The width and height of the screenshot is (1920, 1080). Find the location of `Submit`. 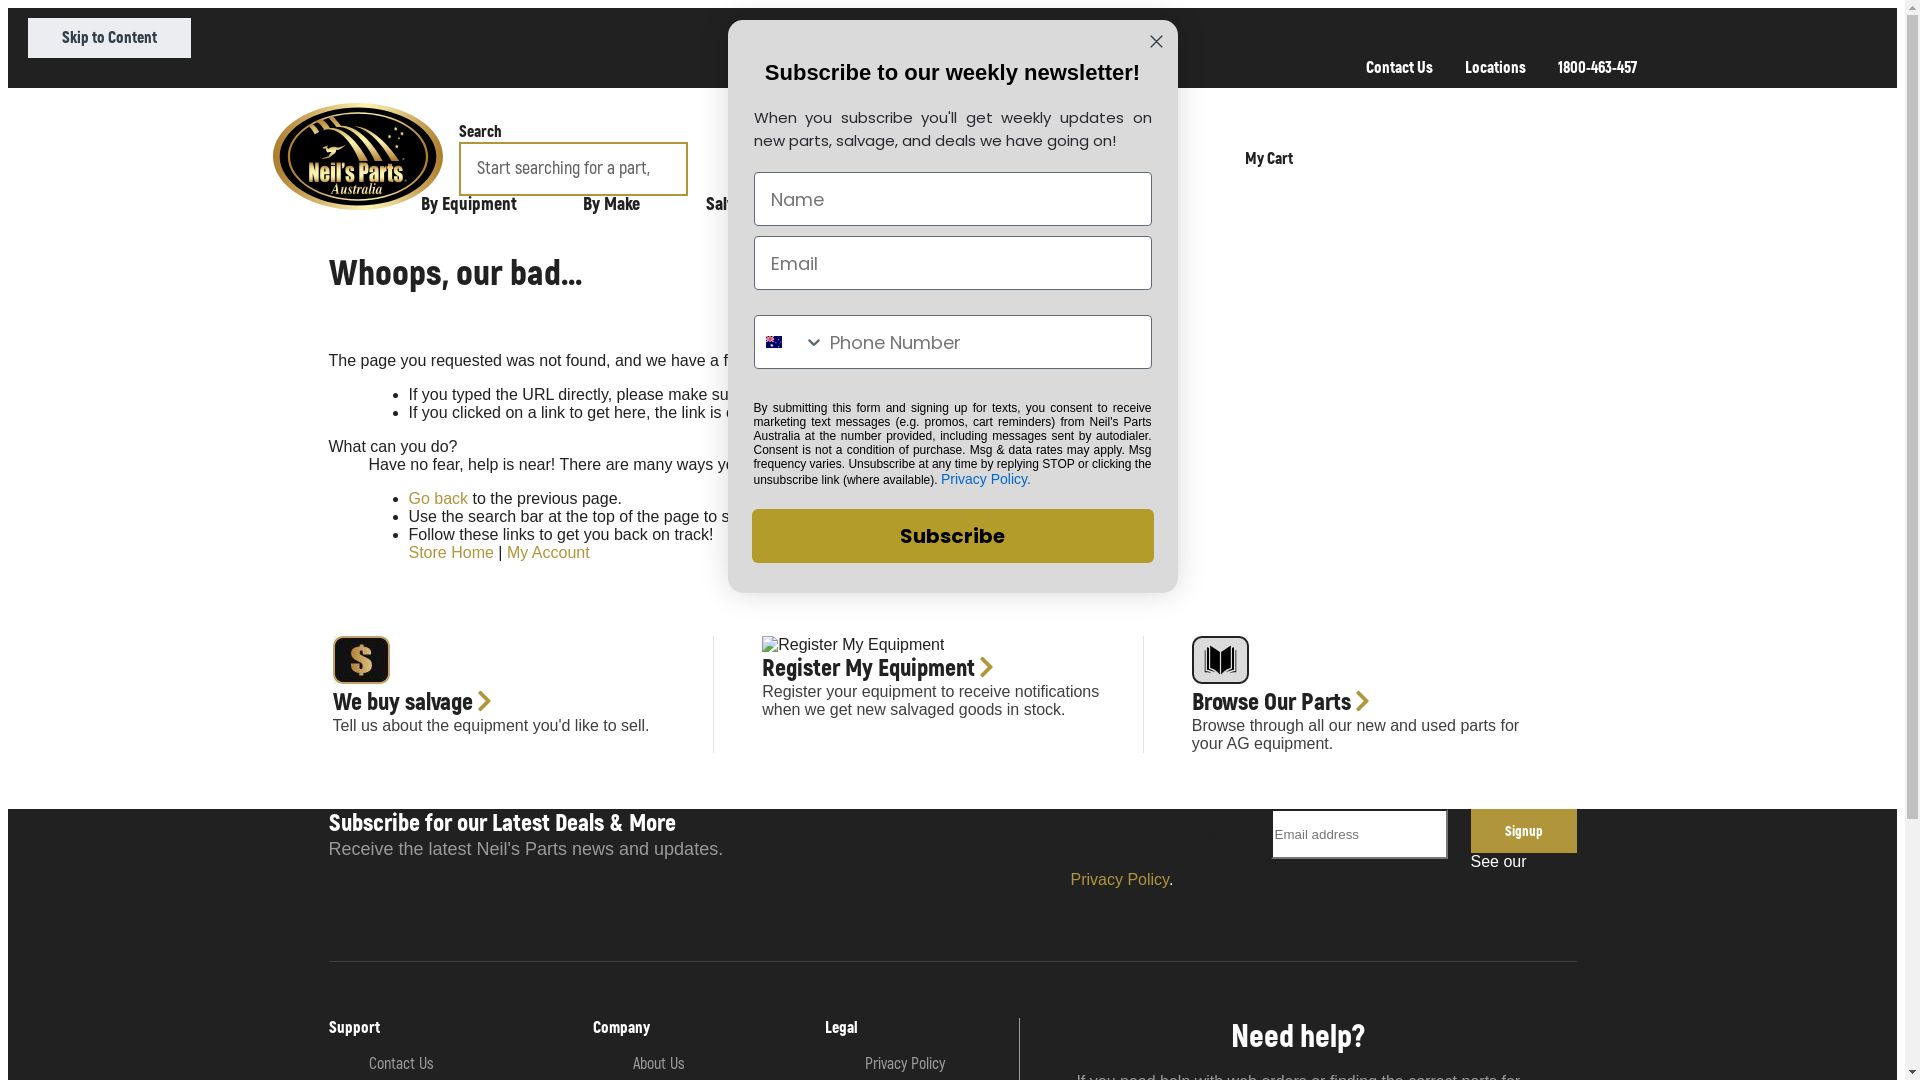

Submit is located at coordinates (33, 12).